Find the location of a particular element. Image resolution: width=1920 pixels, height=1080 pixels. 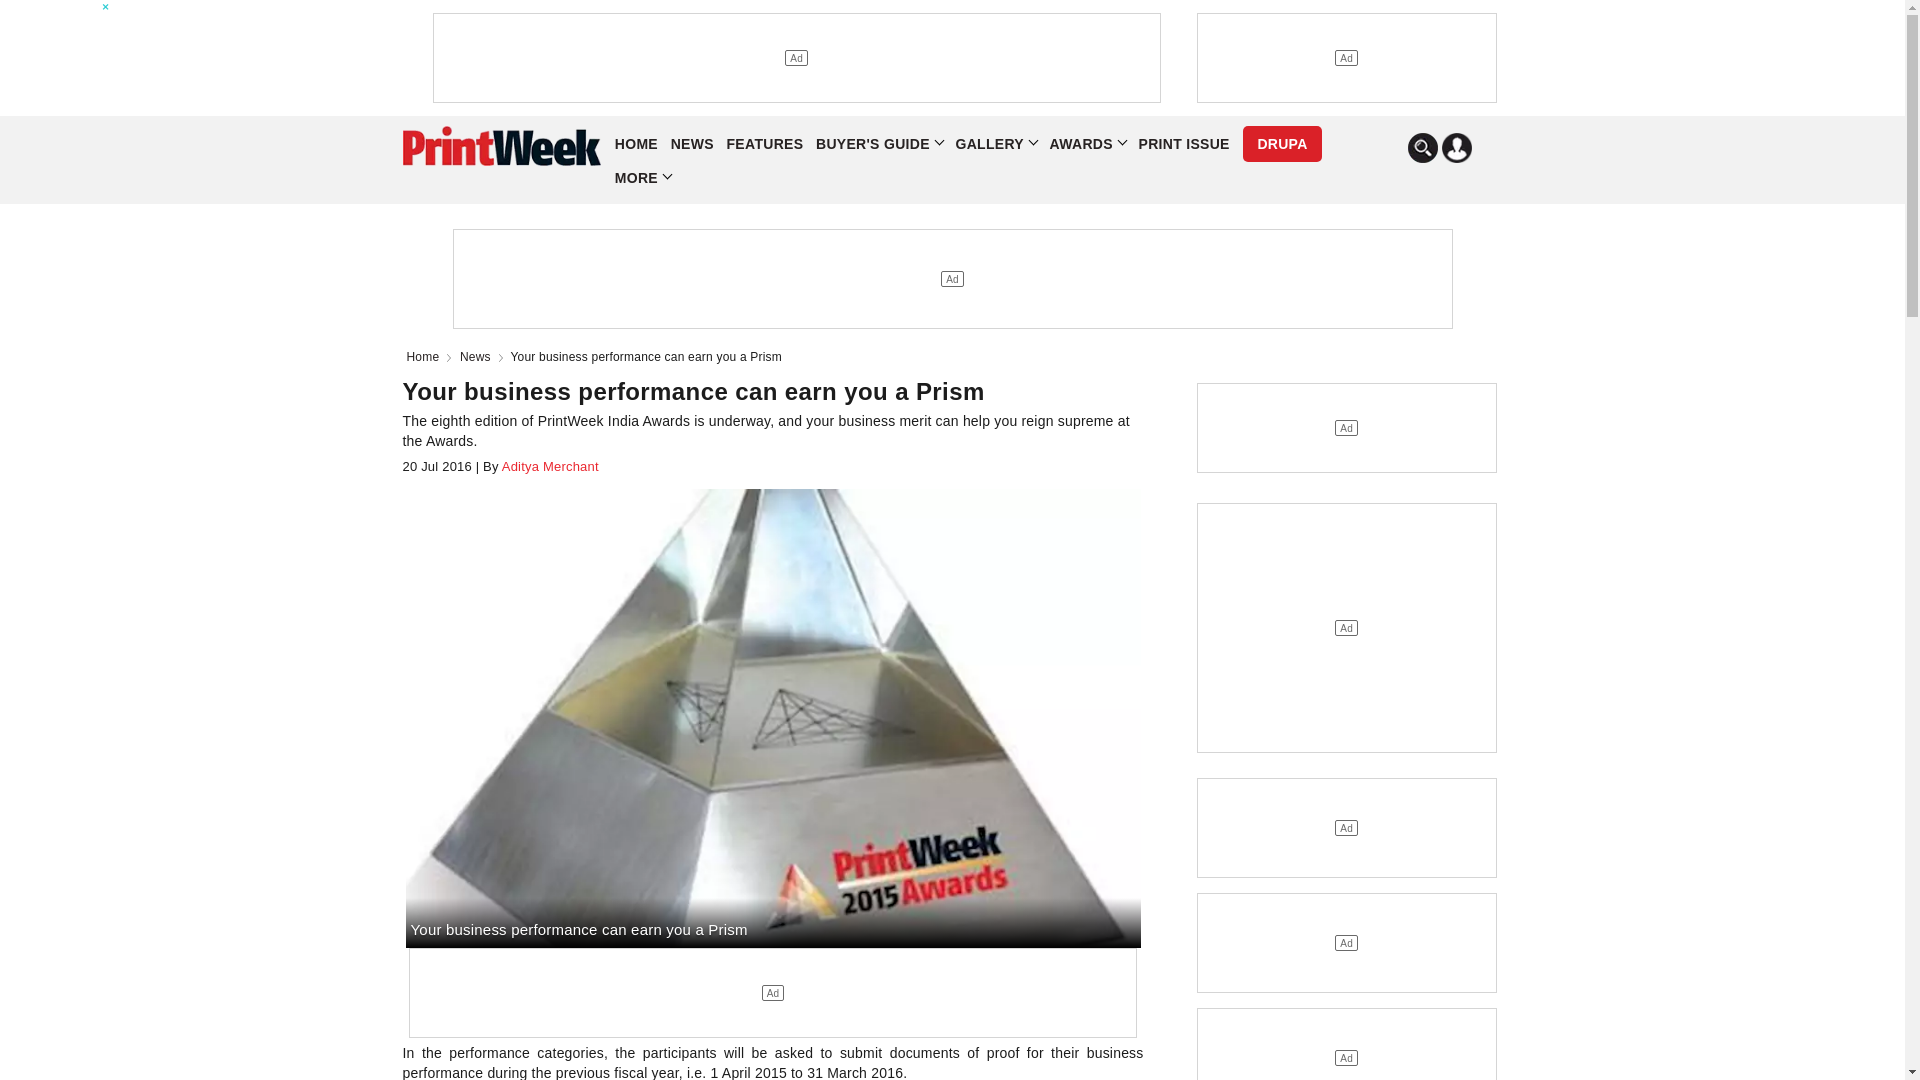

PrintWeek Logo is located at coordinates (500, 146).